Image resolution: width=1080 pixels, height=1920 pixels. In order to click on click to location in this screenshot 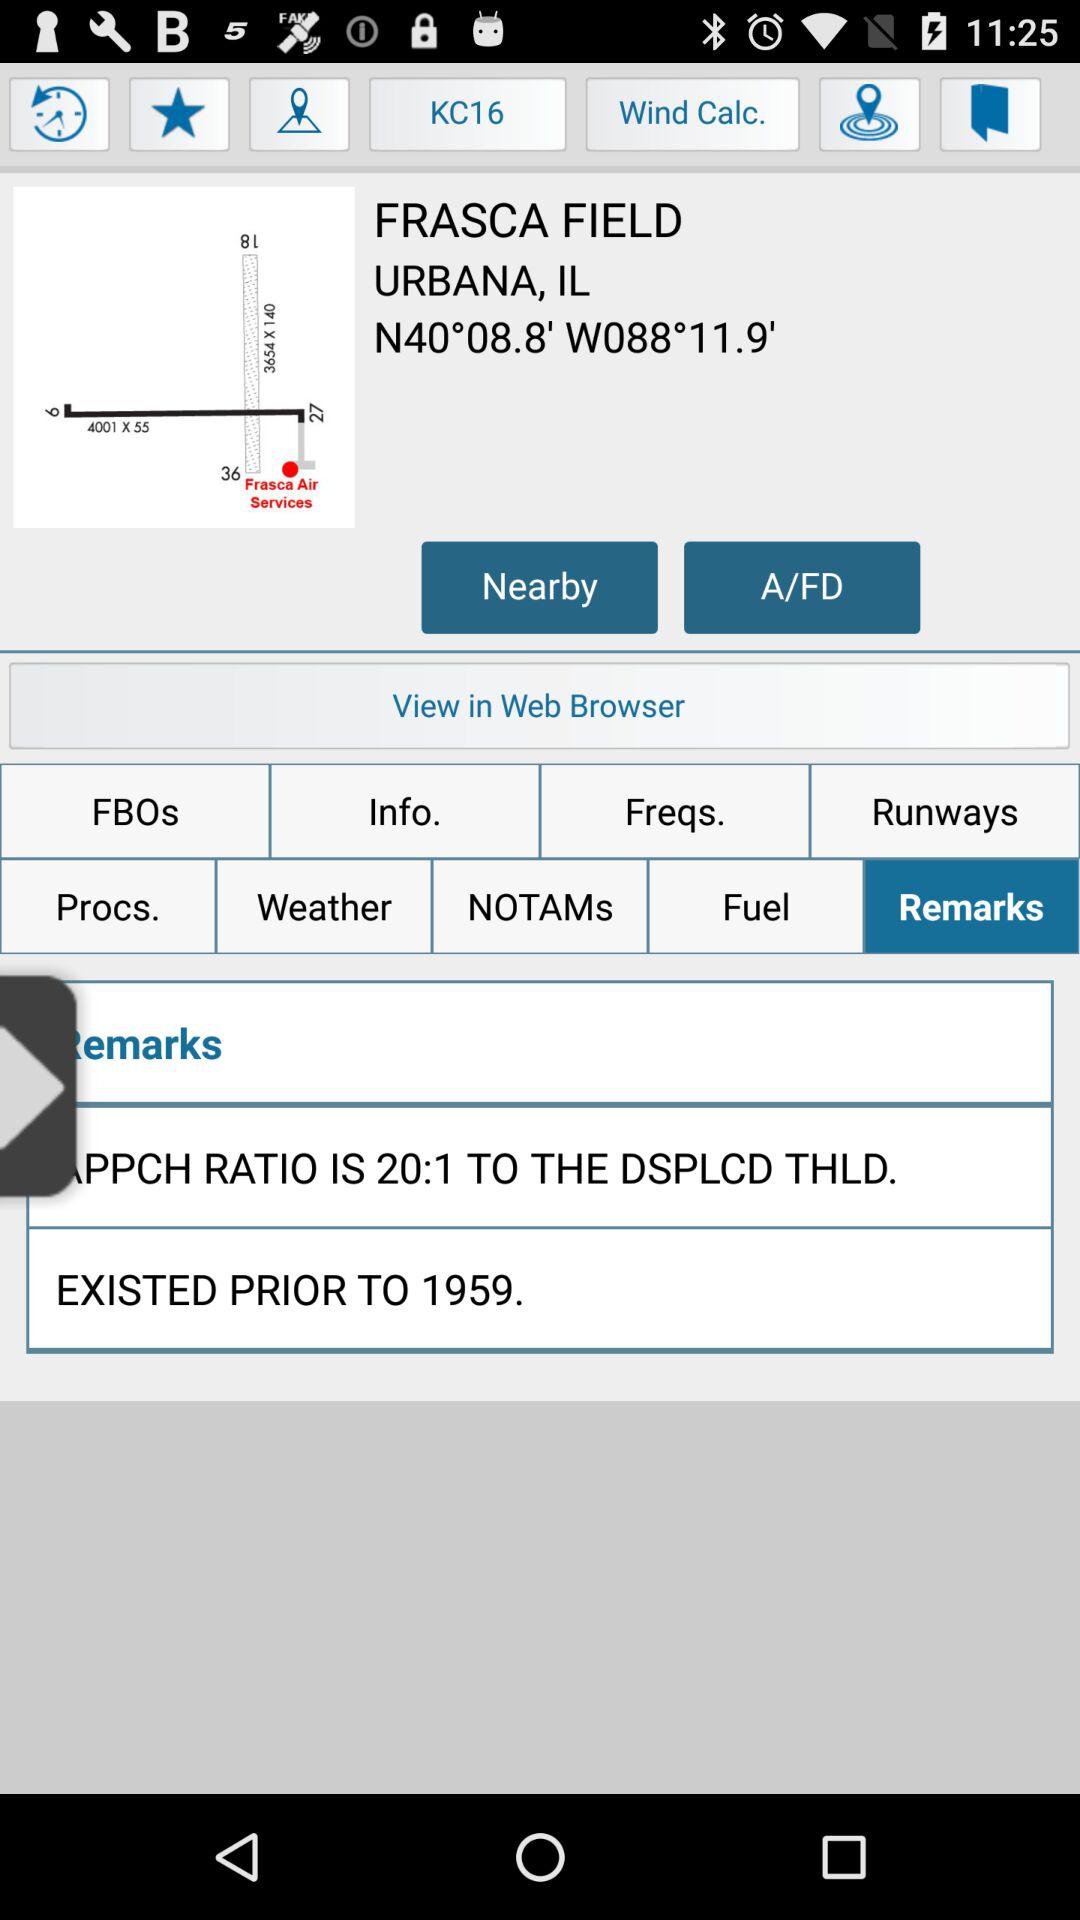, I will do `click(870, 119)`.